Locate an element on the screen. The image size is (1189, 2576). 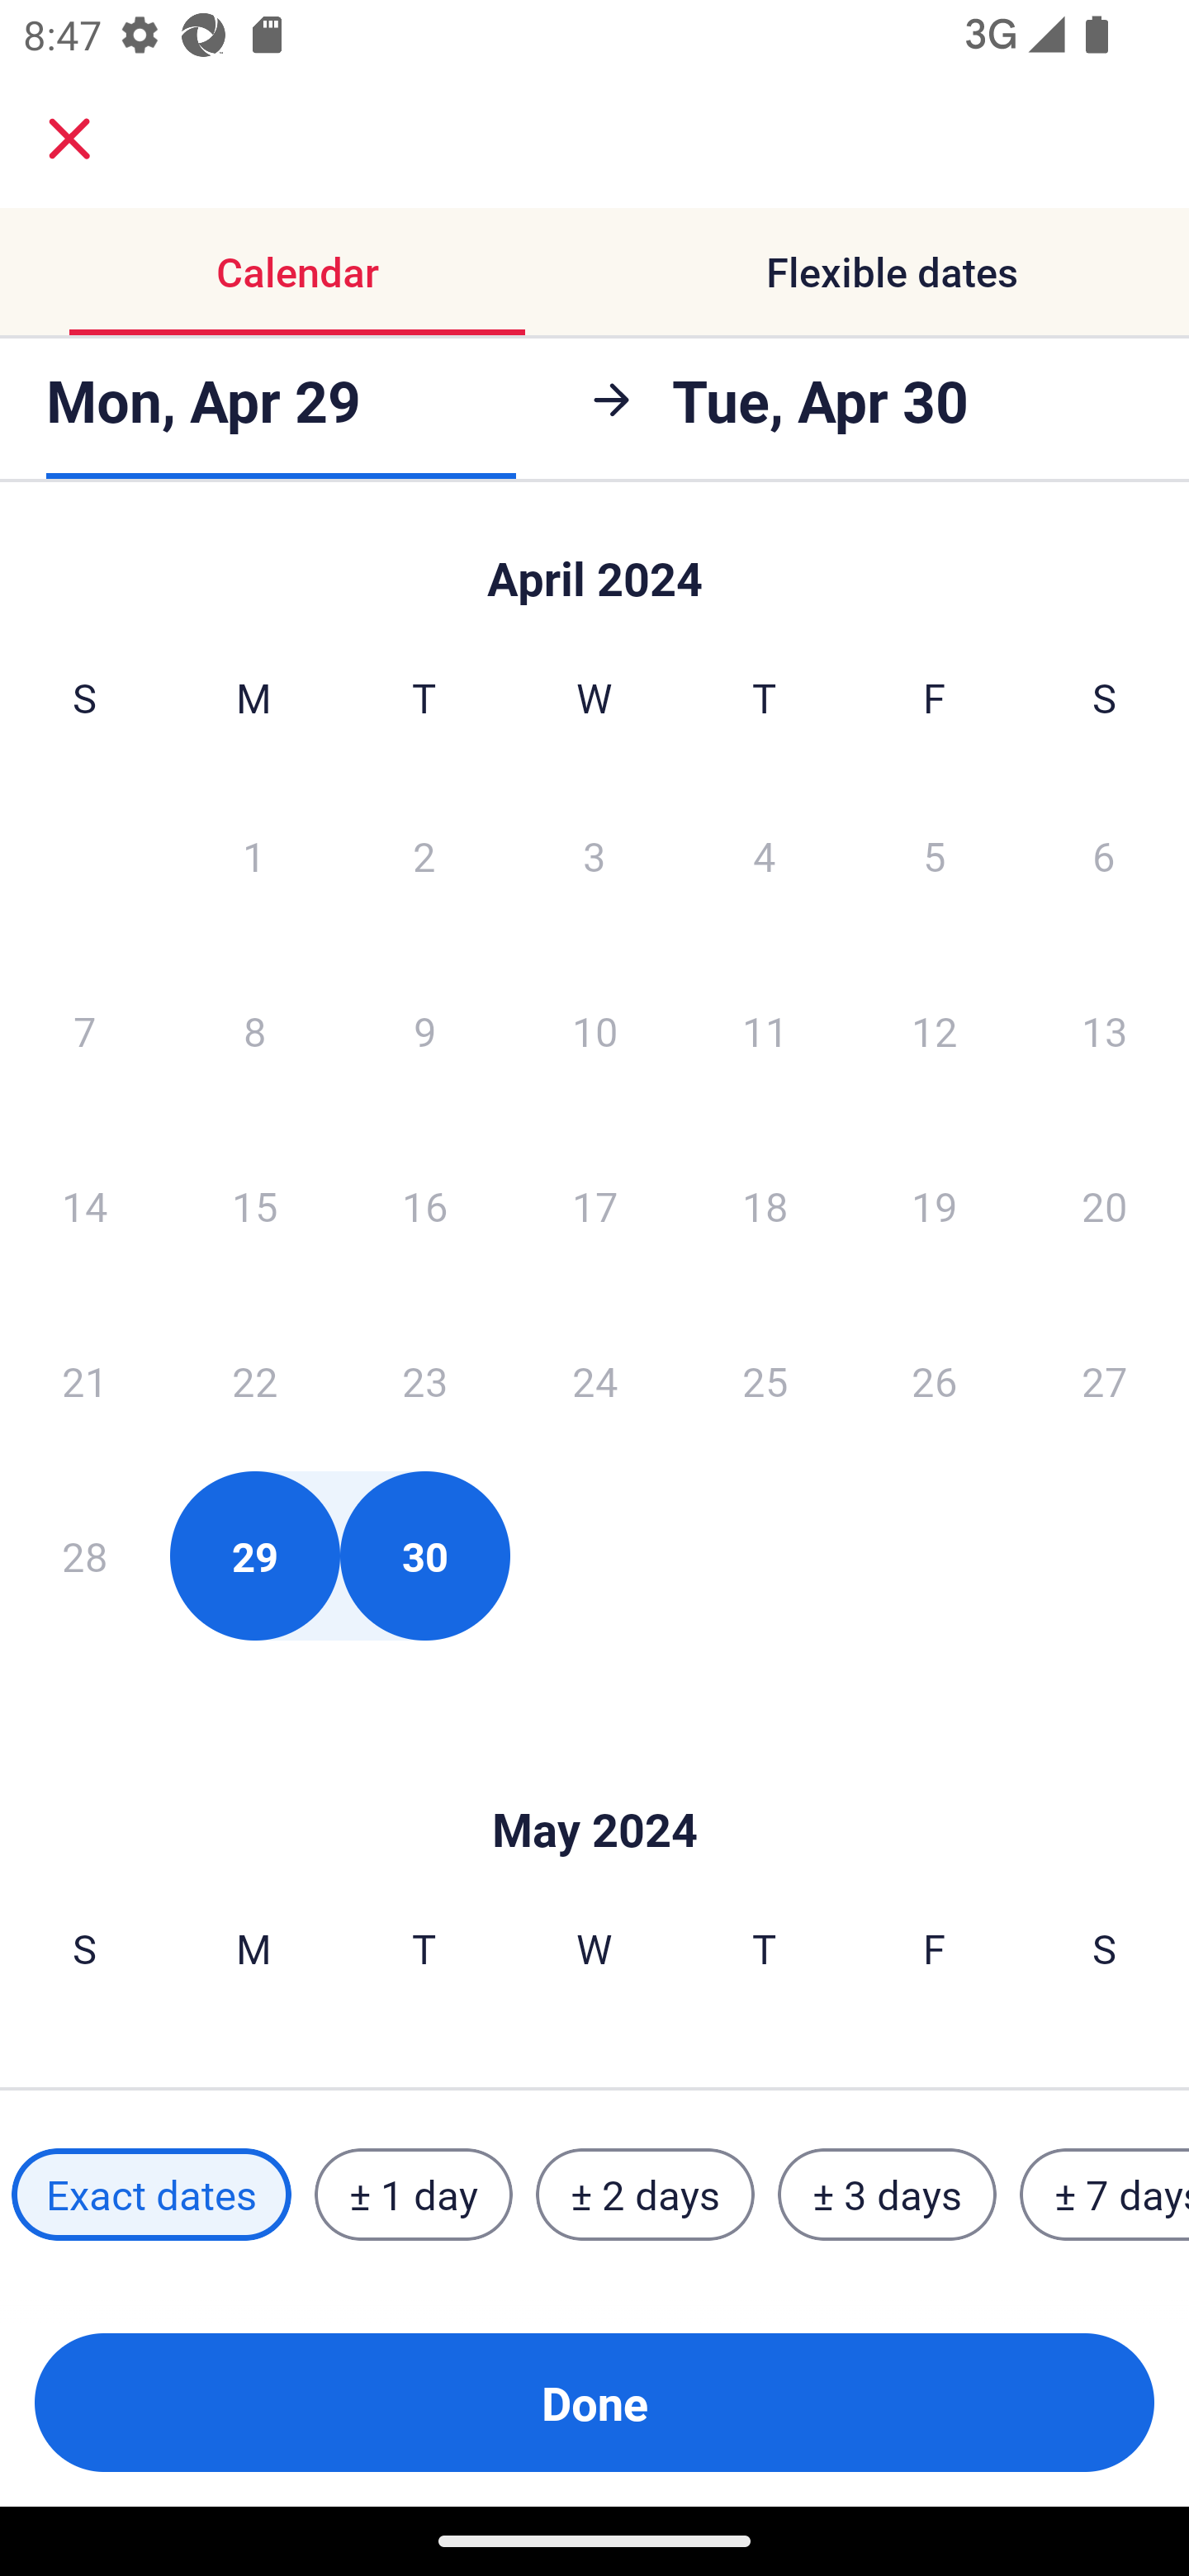
18 Thursday, April 18, 2024 is located at coordinates (765, 1205).